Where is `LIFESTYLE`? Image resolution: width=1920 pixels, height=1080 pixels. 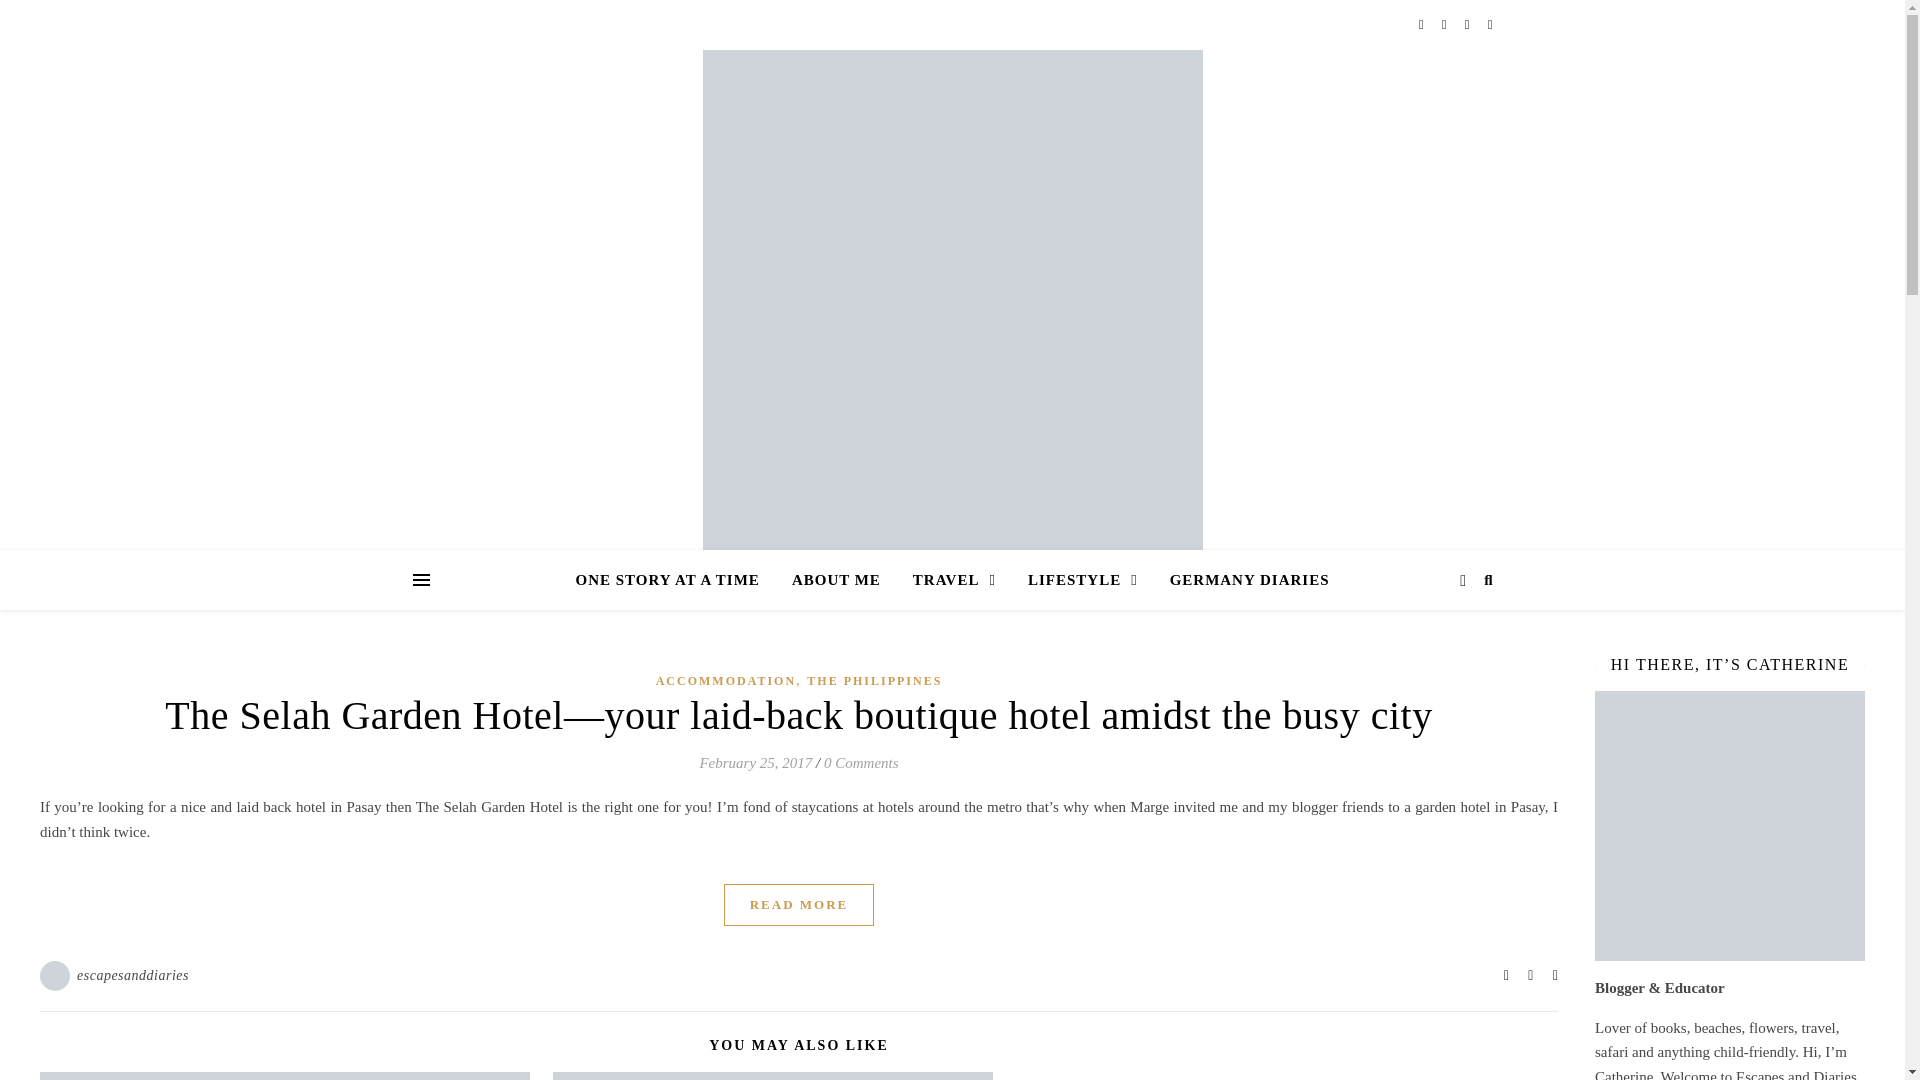 LIFESTYLE is located at coordinates (1082, 580).